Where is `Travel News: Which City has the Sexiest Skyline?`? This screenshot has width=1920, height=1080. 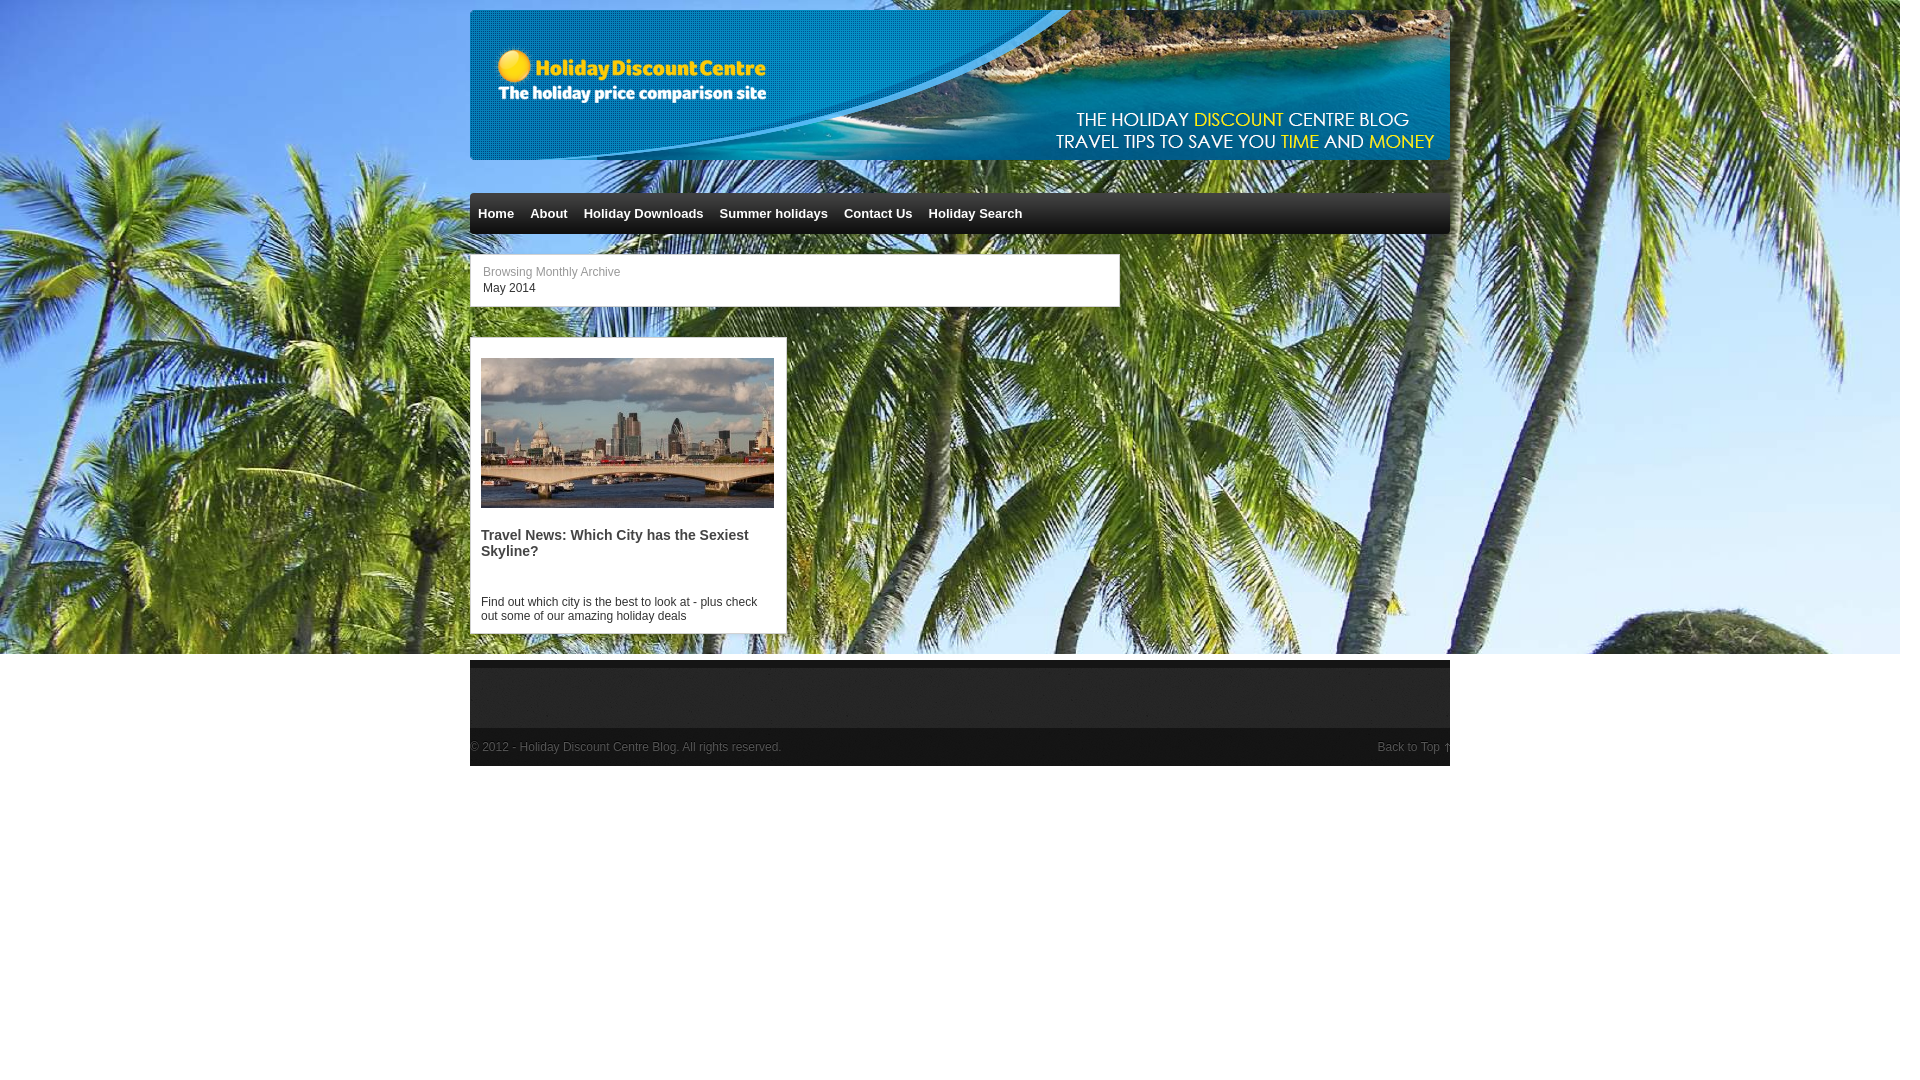 Travel News: Which City has the Sexiest Skyline? is located at coordinates (614, 543).